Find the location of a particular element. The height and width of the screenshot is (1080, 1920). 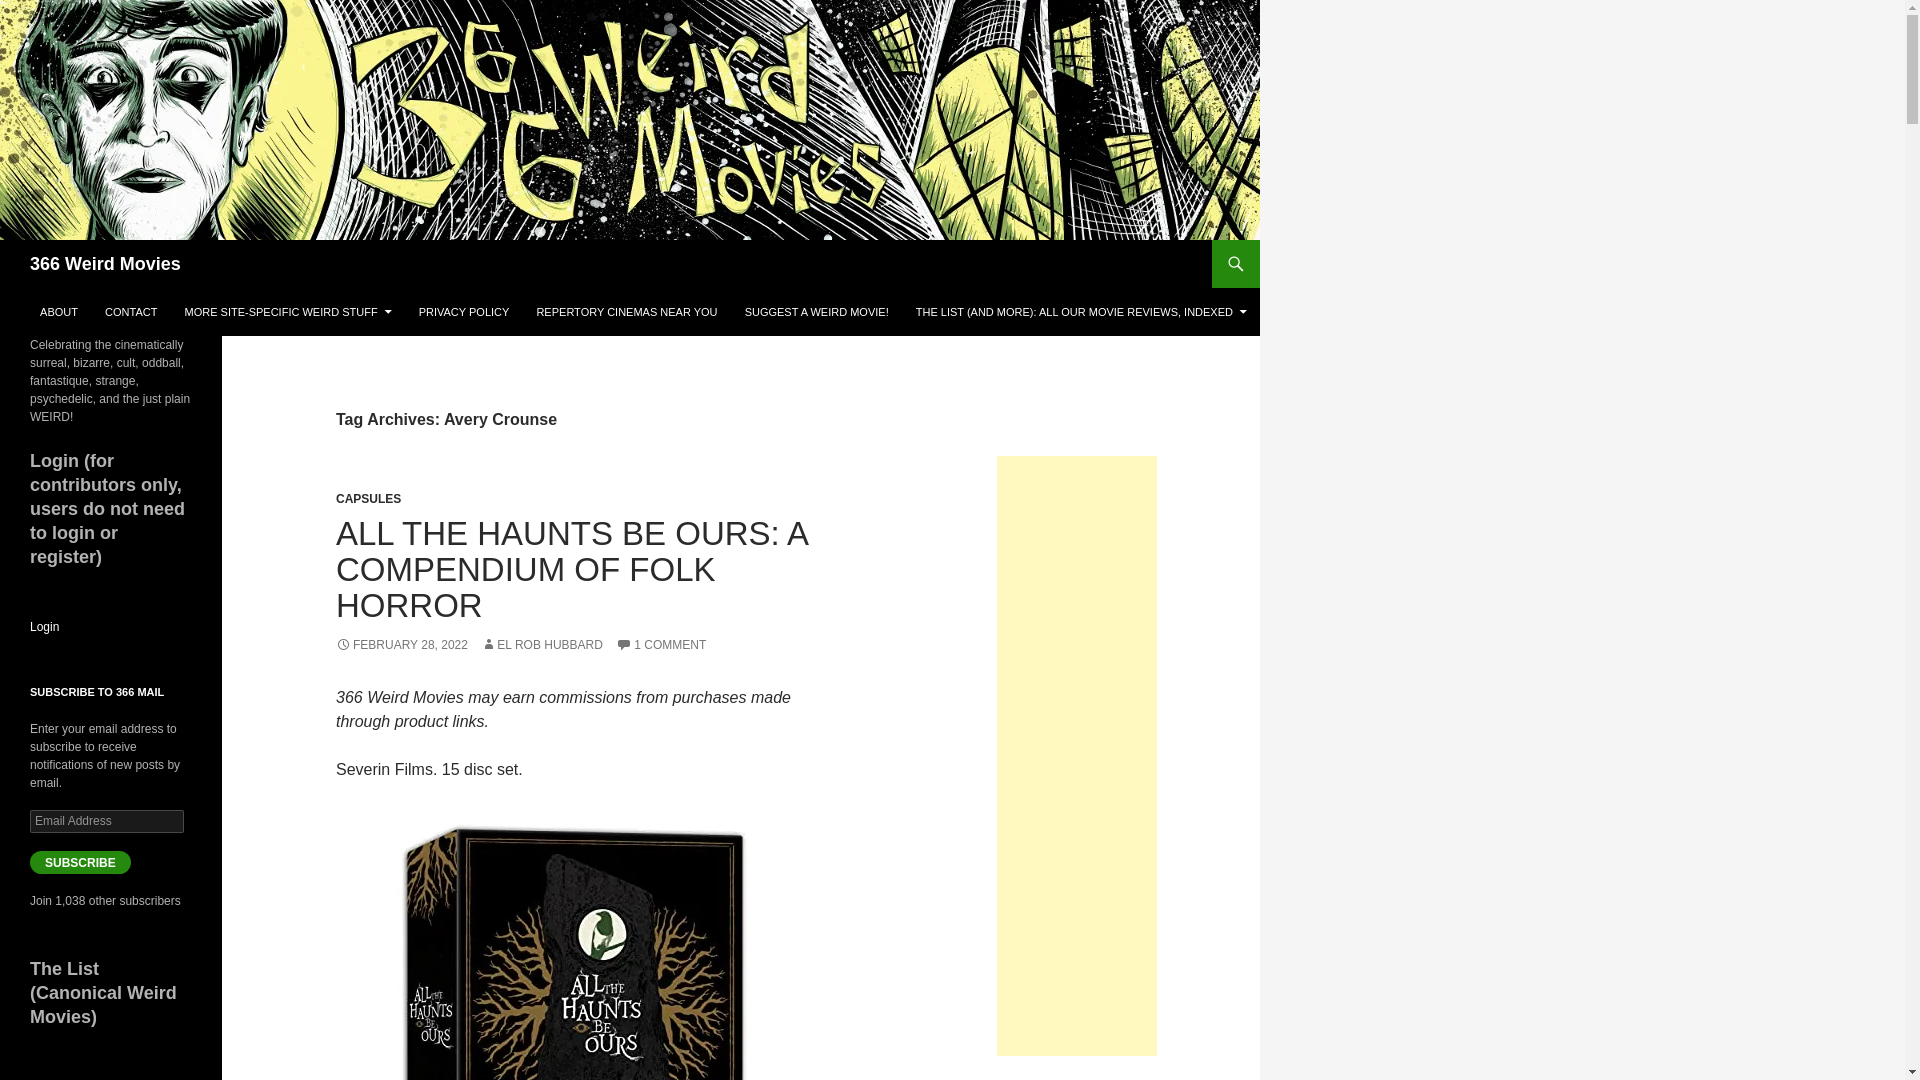

PRIVACY POLICY is located at coordinates (464, 312).